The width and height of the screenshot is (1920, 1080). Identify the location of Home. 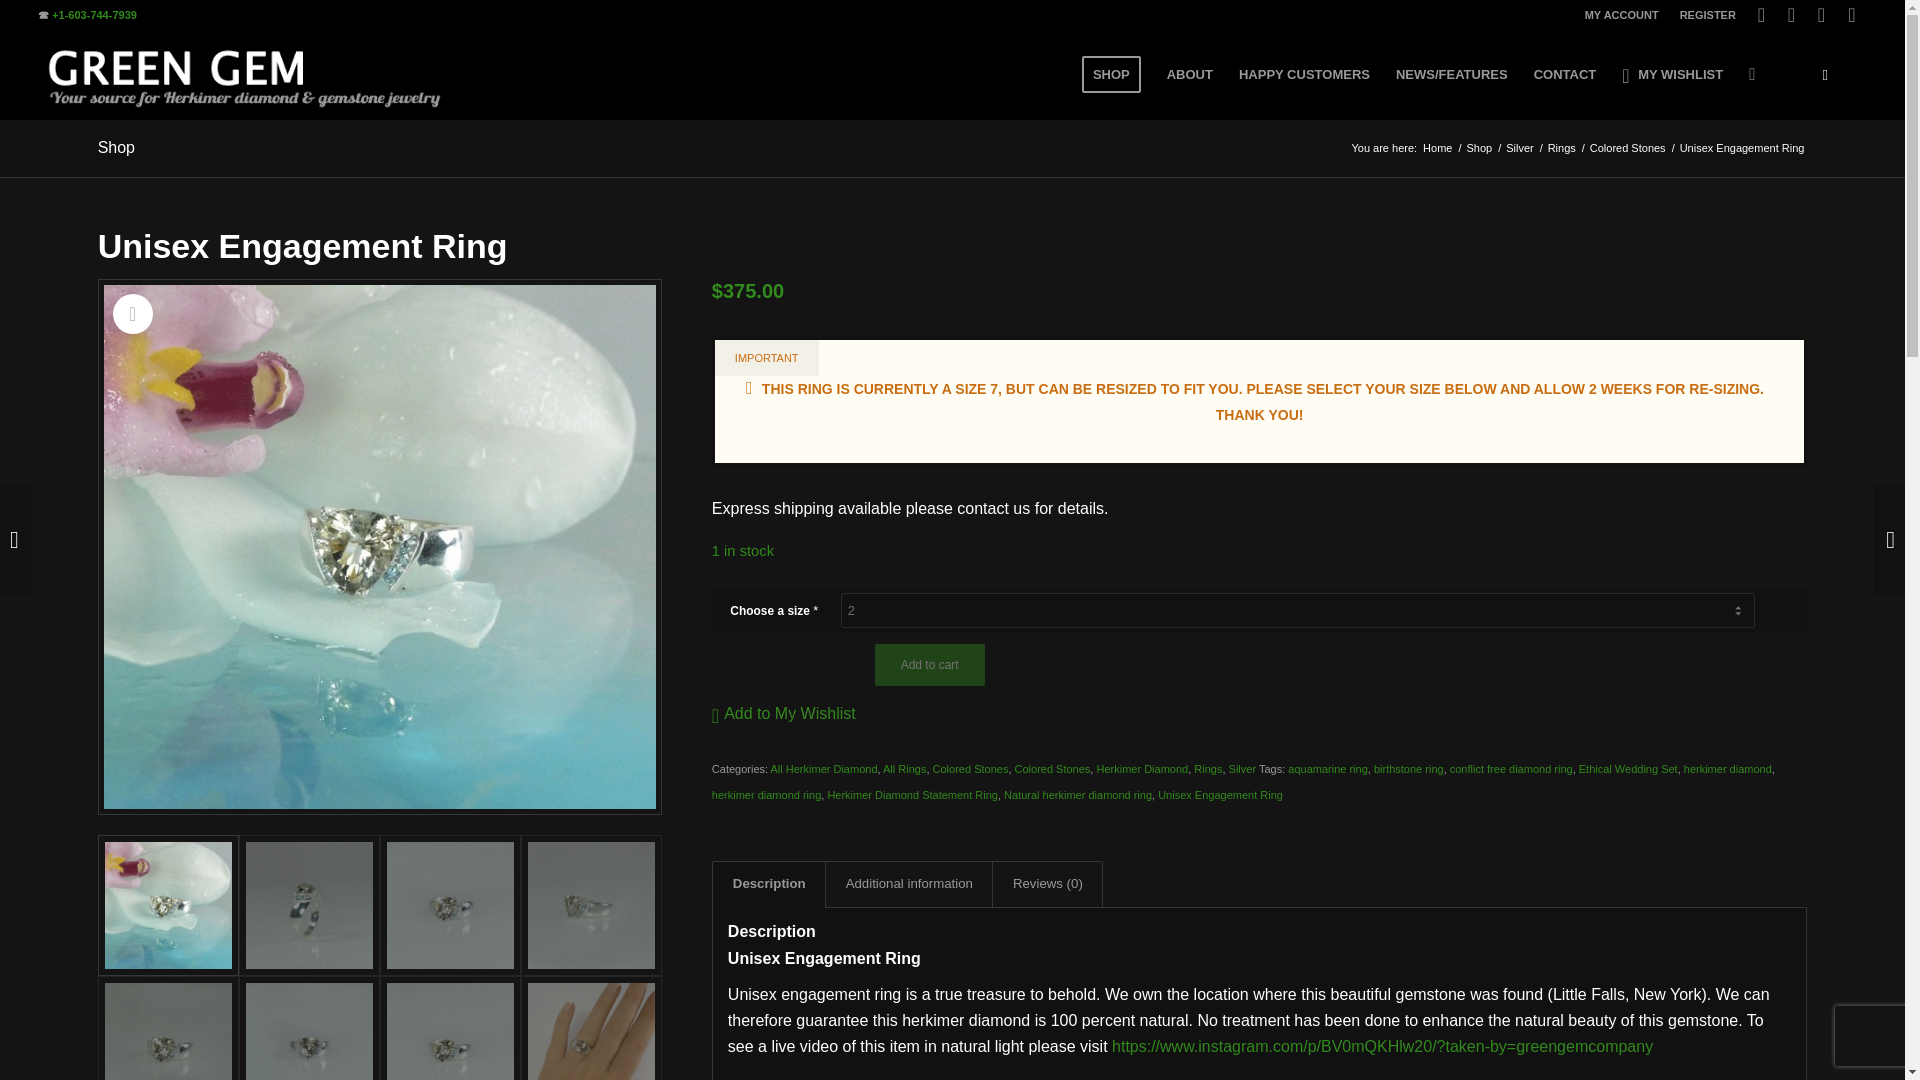
(1438, 148).